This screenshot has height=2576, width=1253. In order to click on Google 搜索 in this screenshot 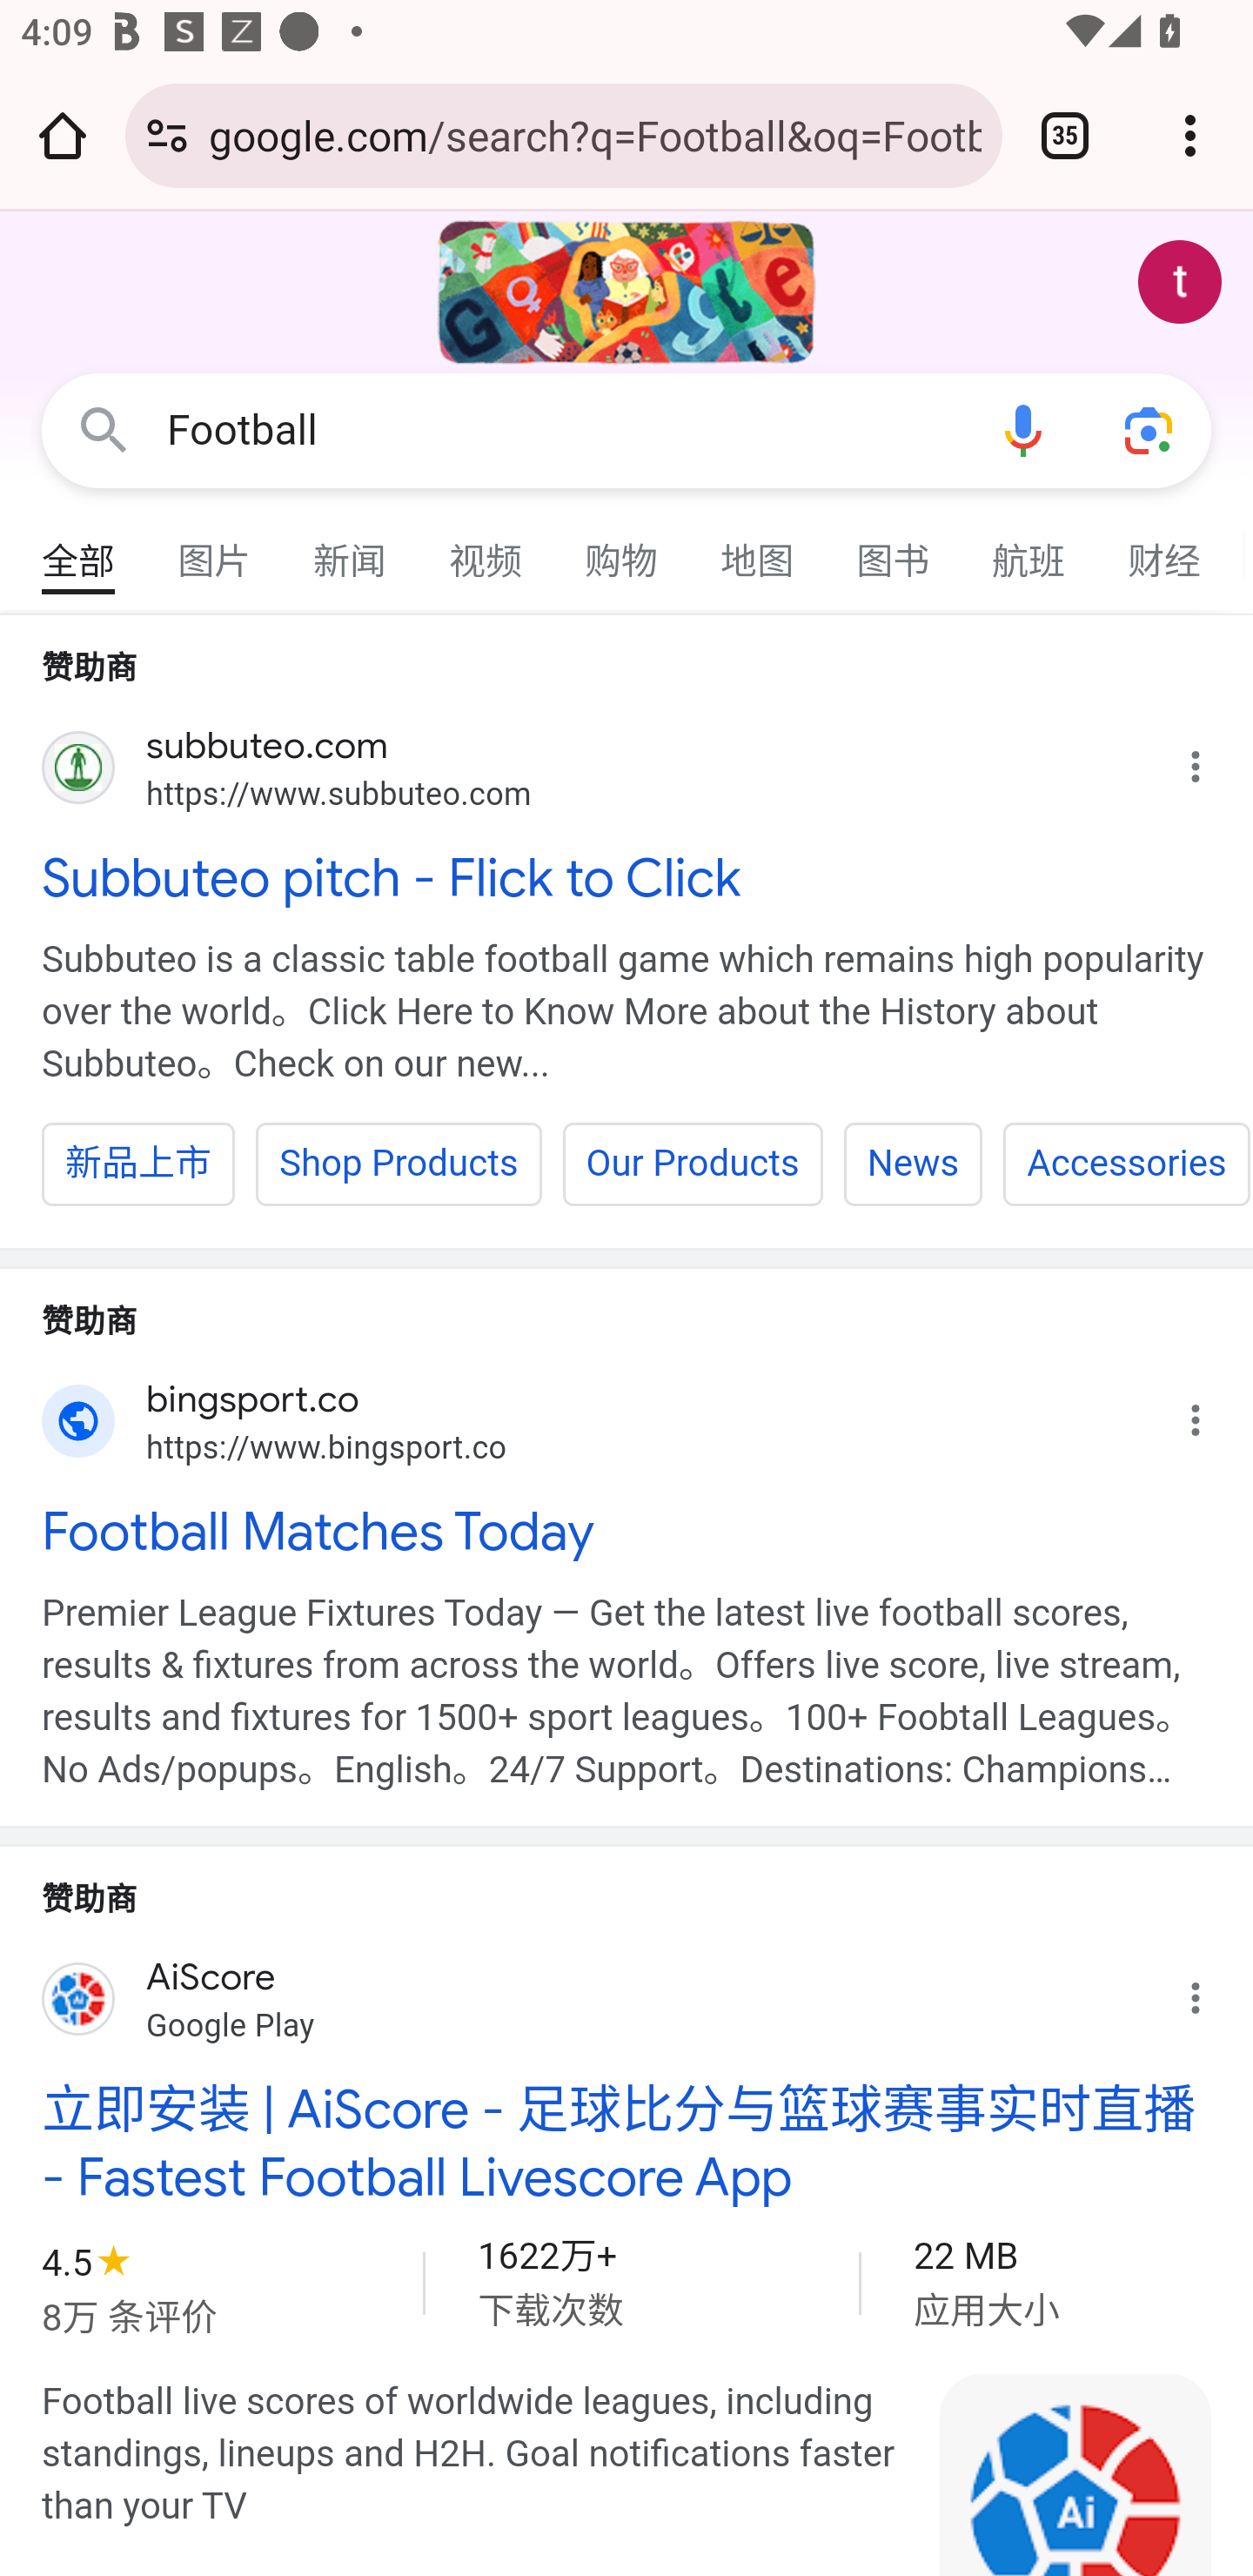, I will do `click(104, 432)`.